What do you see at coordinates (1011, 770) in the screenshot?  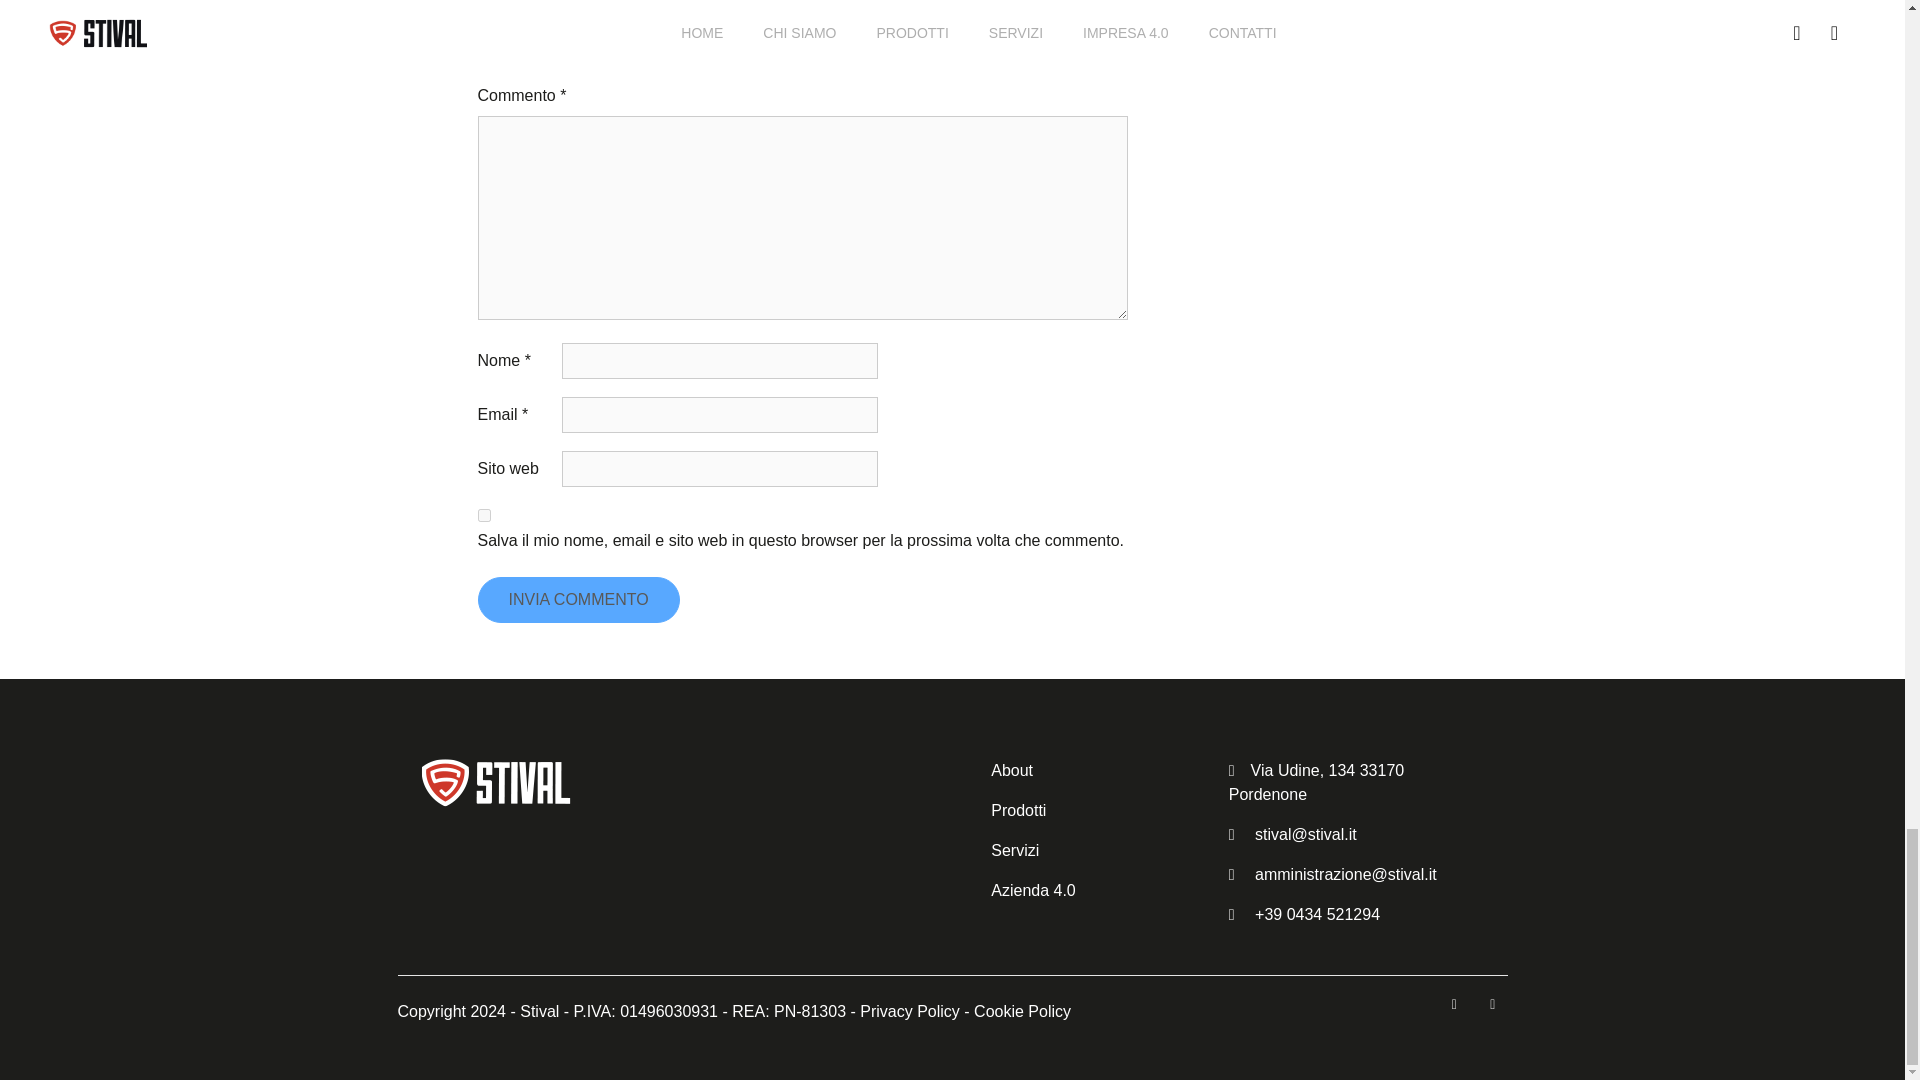 I see `About` at bounding box center [1011, 770].